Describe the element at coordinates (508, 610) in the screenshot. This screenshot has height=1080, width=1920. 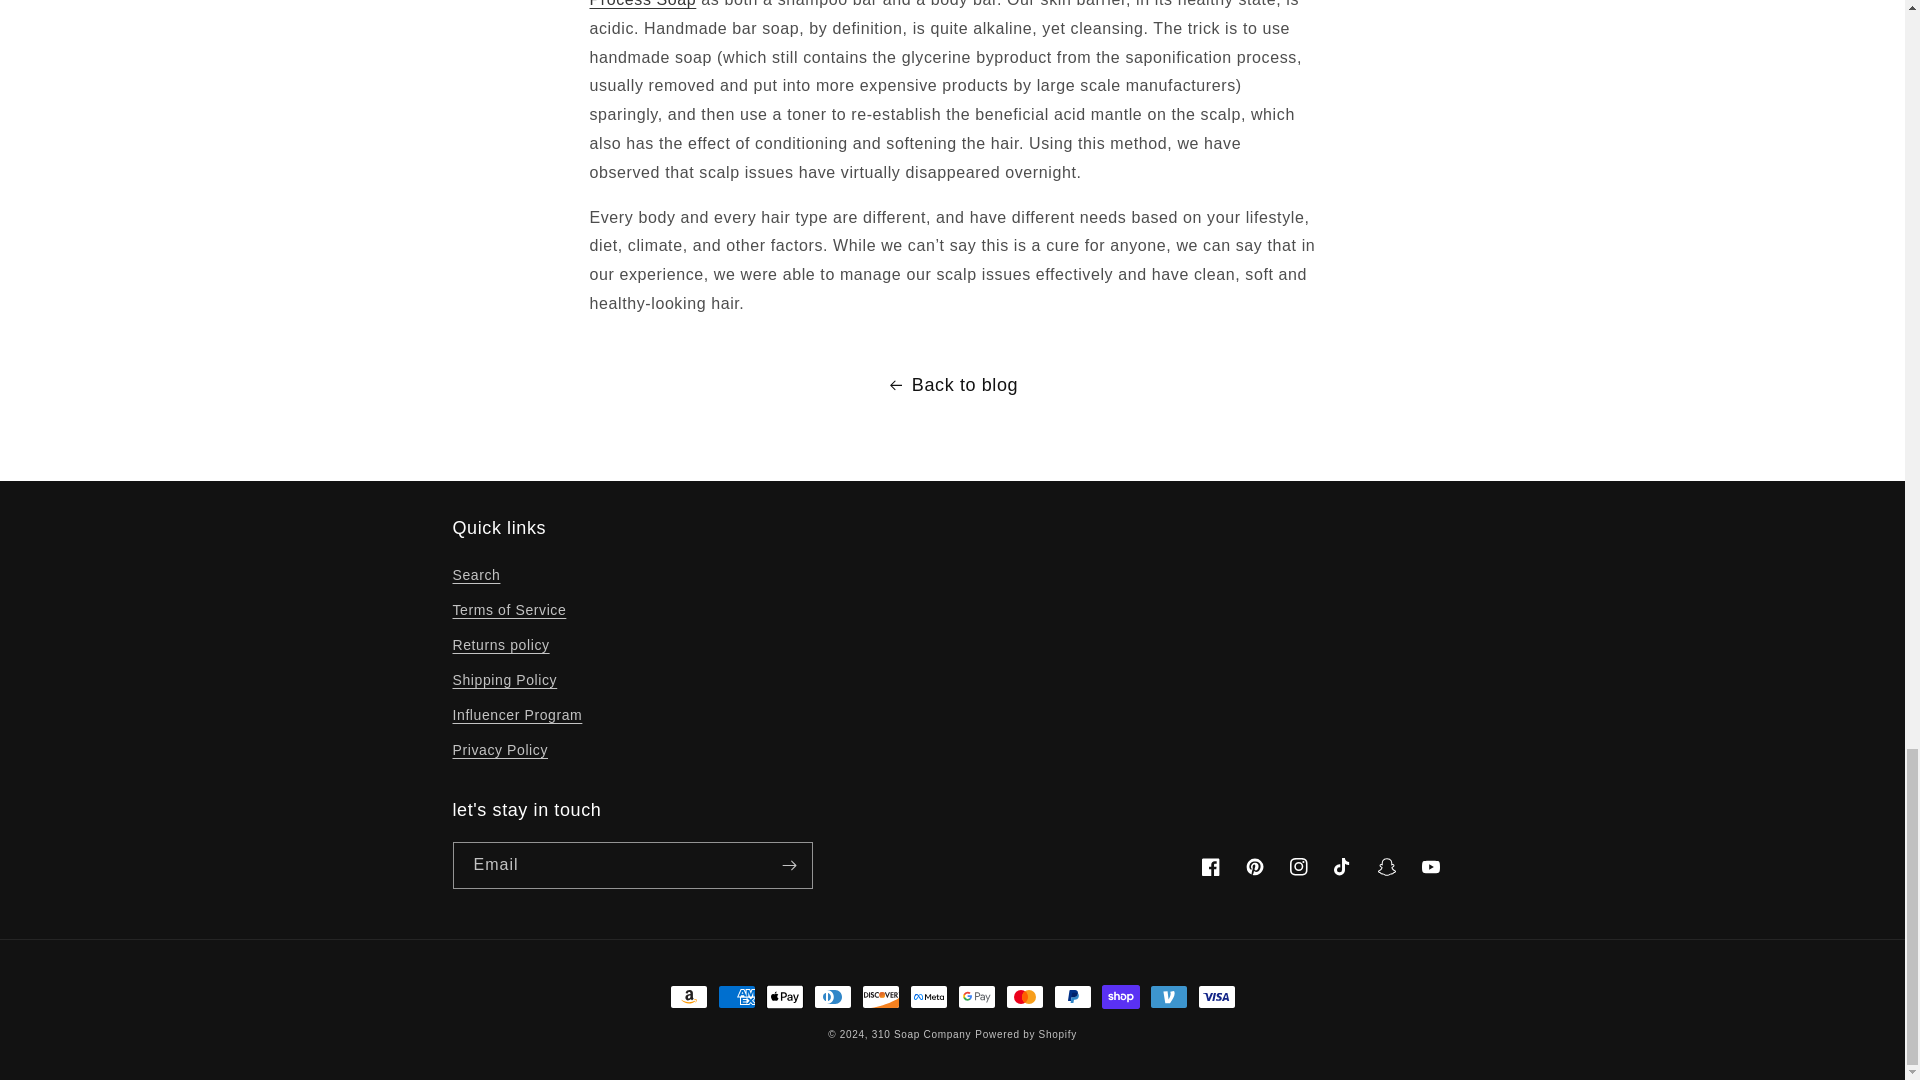
I see `Terms of Service` at that location.